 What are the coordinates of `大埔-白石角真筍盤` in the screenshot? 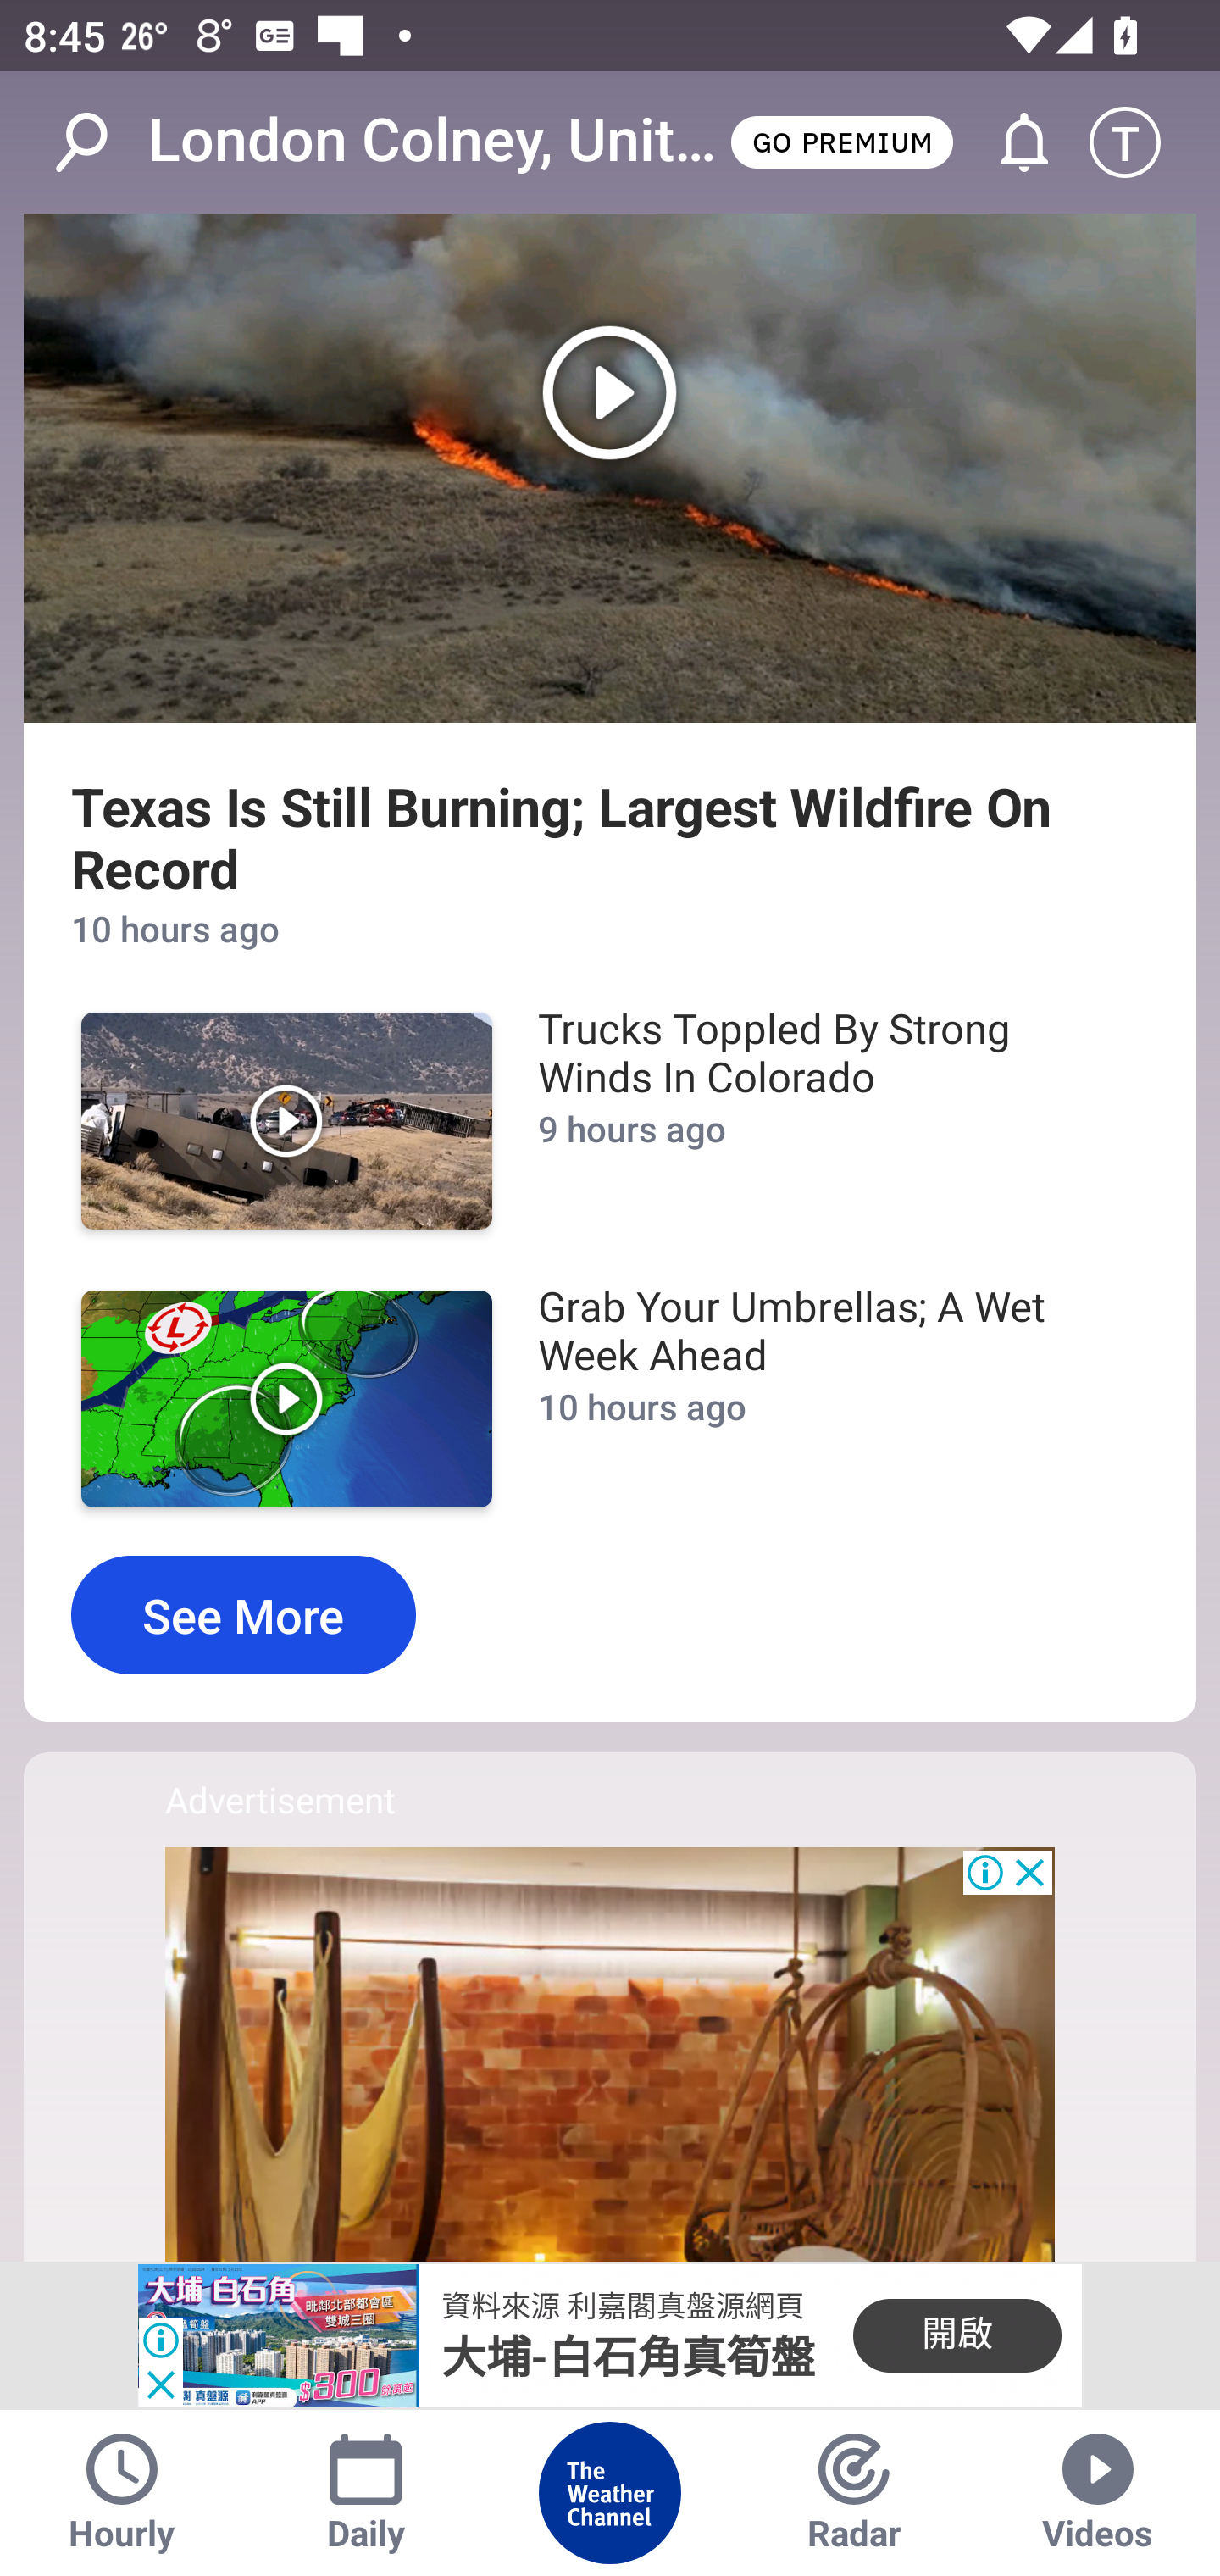 It's located at (629, 2357).